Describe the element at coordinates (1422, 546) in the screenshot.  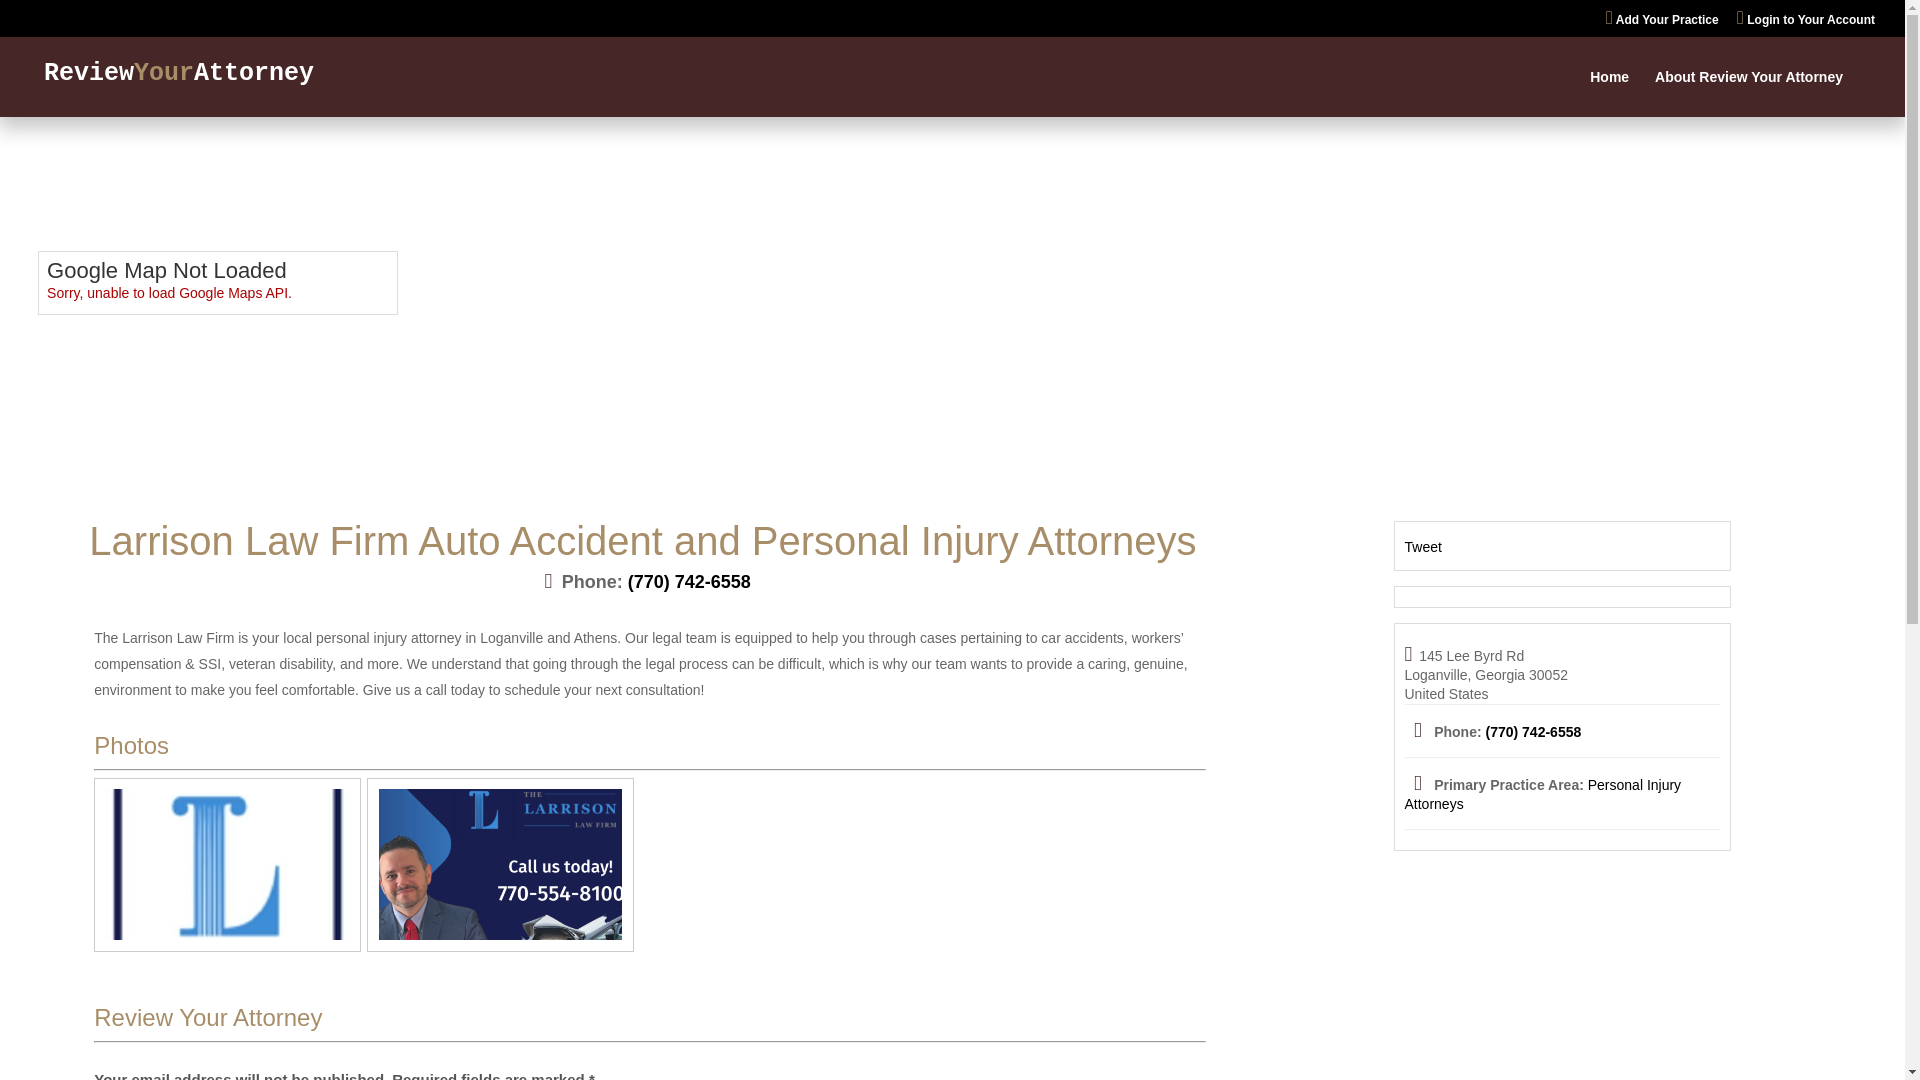
I see `Tweet` at that location.